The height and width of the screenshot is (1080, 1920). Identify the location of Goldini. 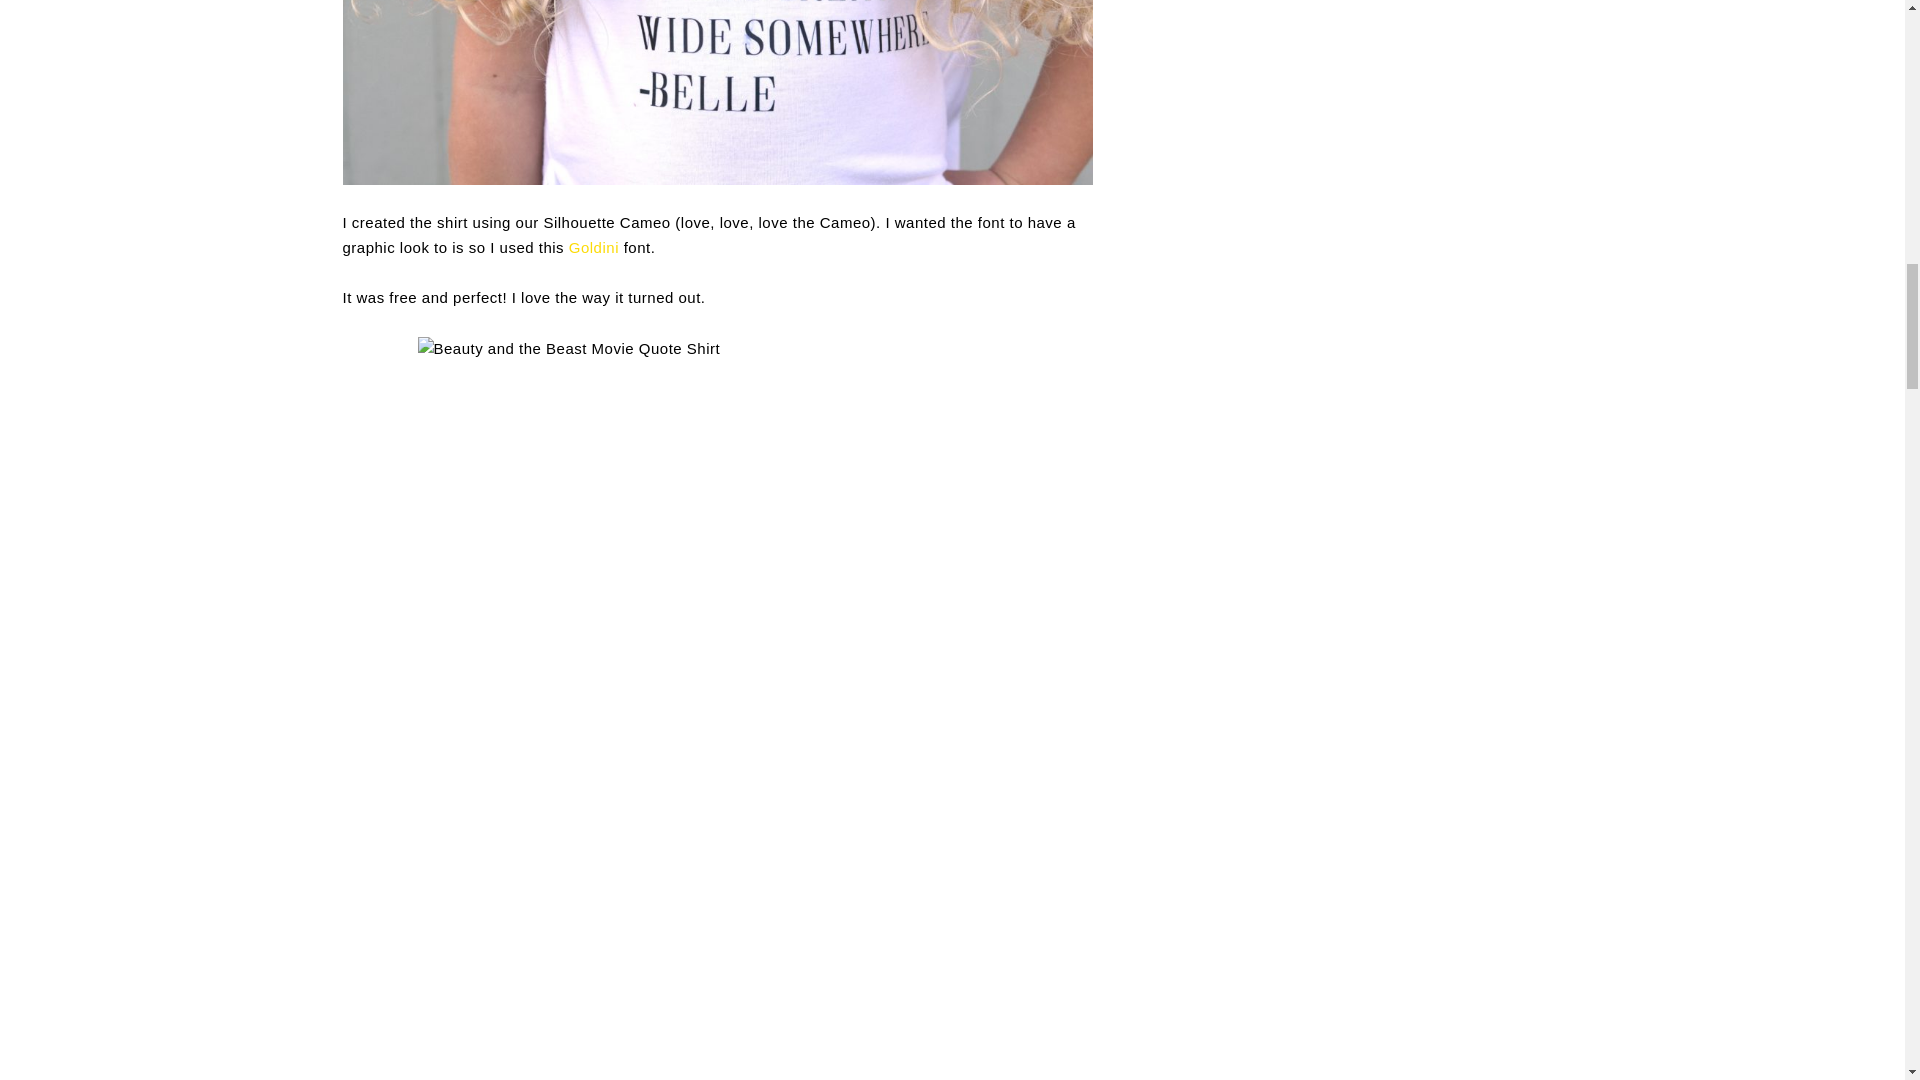
(593, 246).